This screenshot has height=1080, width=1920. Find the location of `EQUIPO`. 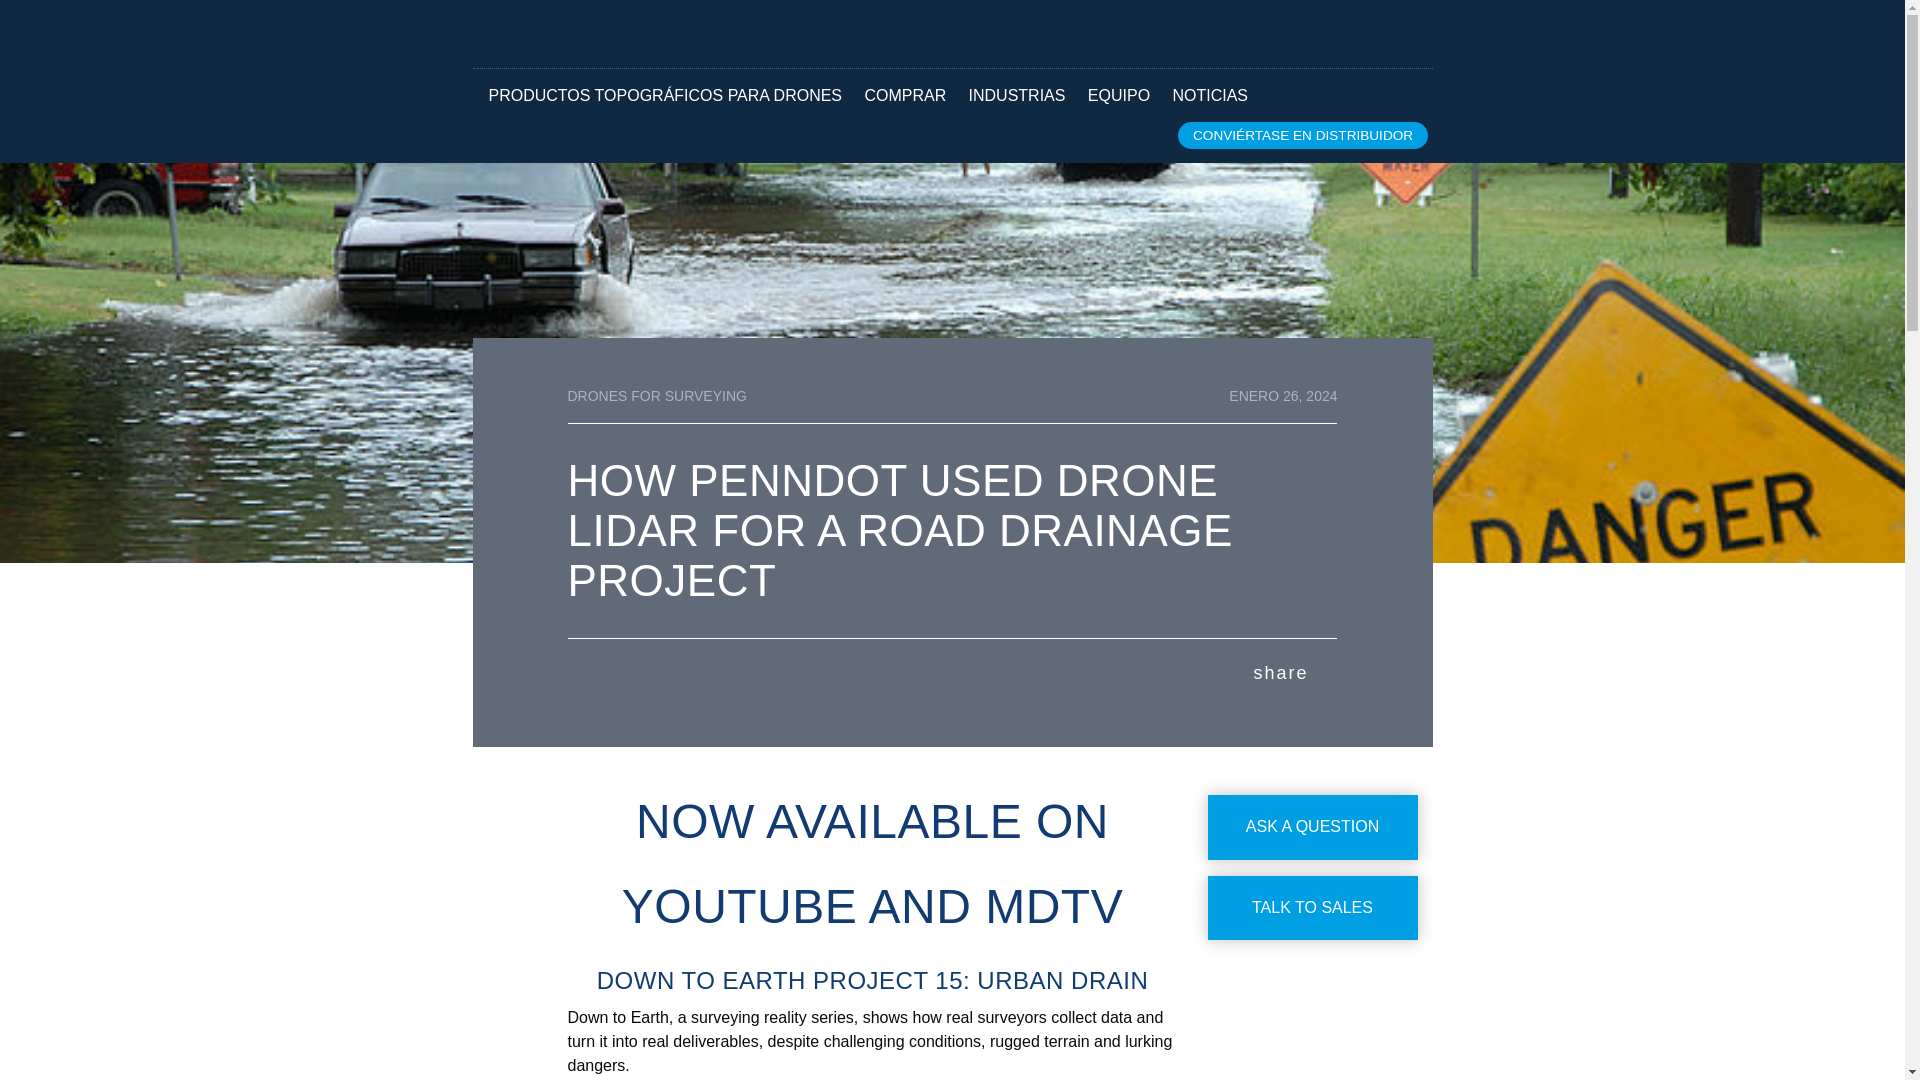

EQUIPO is located at coordinates (1119, 95).